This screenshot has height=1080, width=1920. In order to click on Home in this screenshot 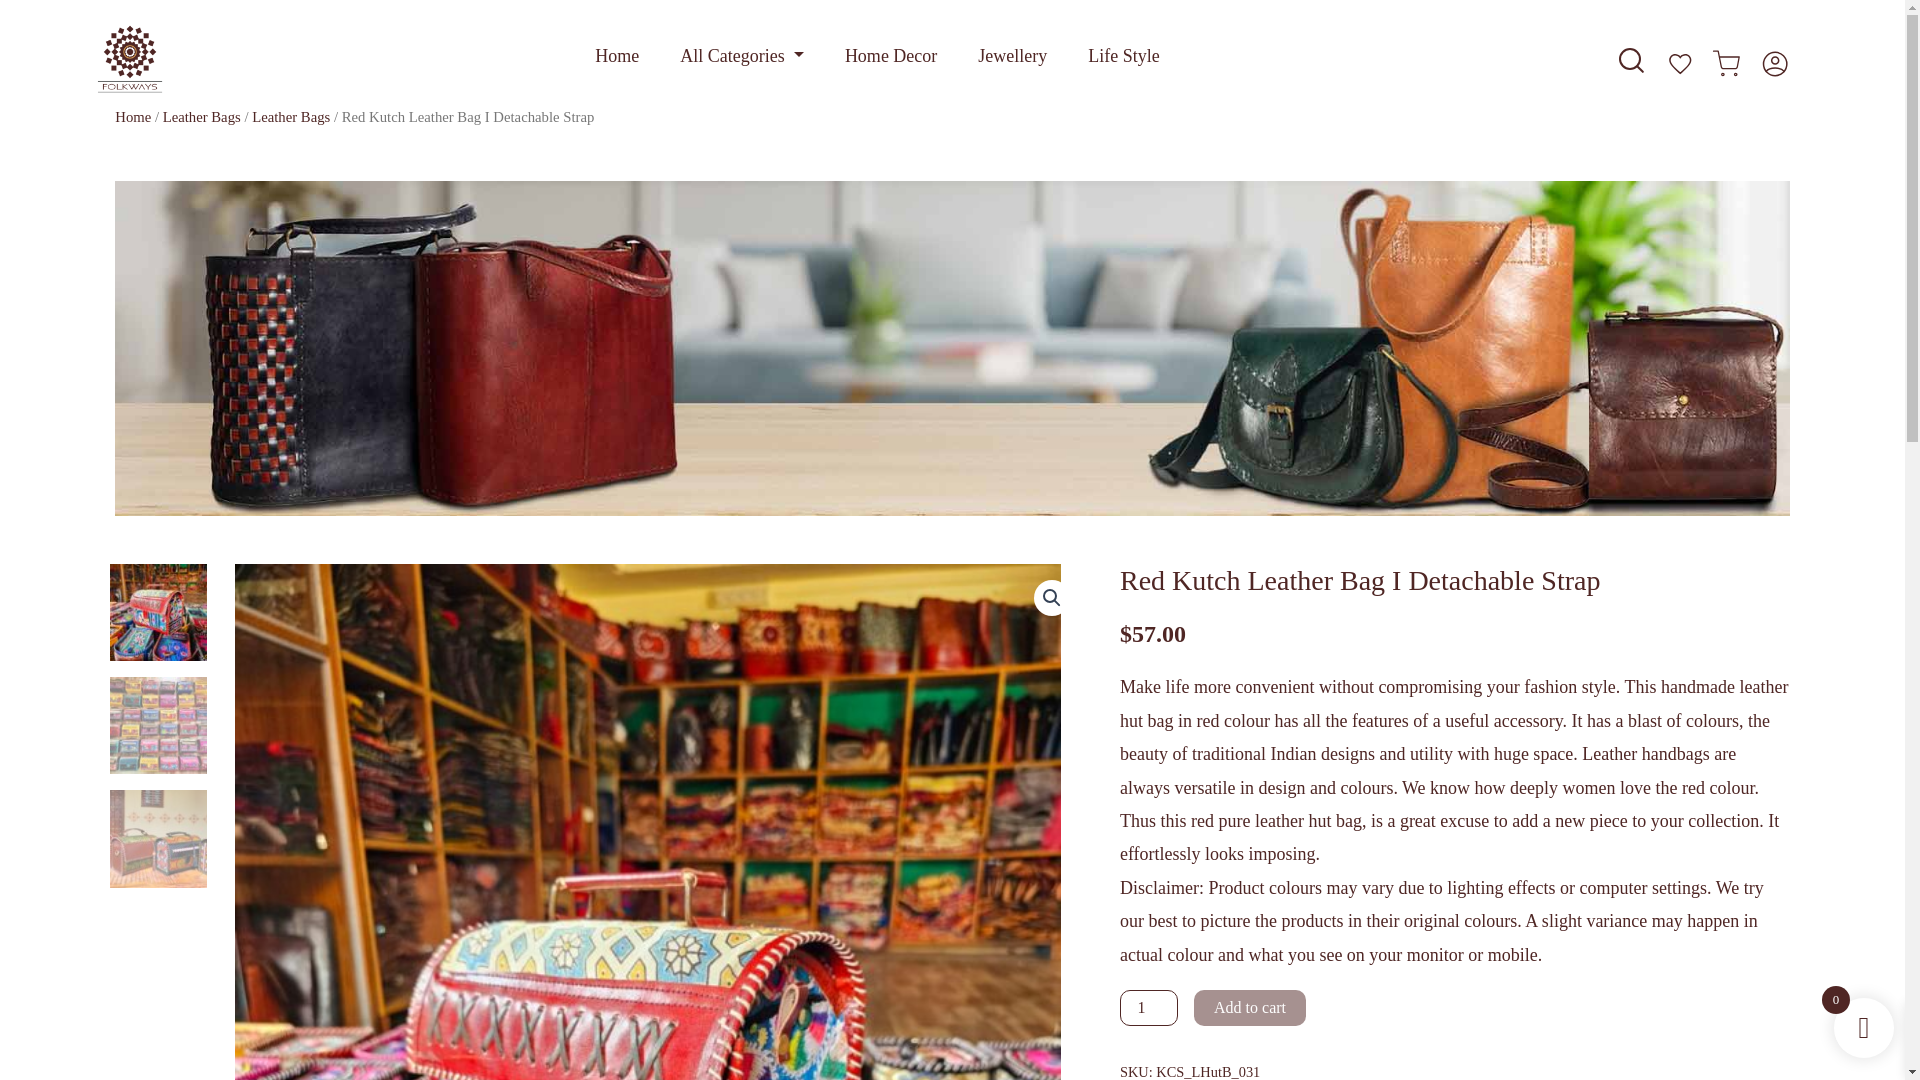, I will do `click(133, 117)`.